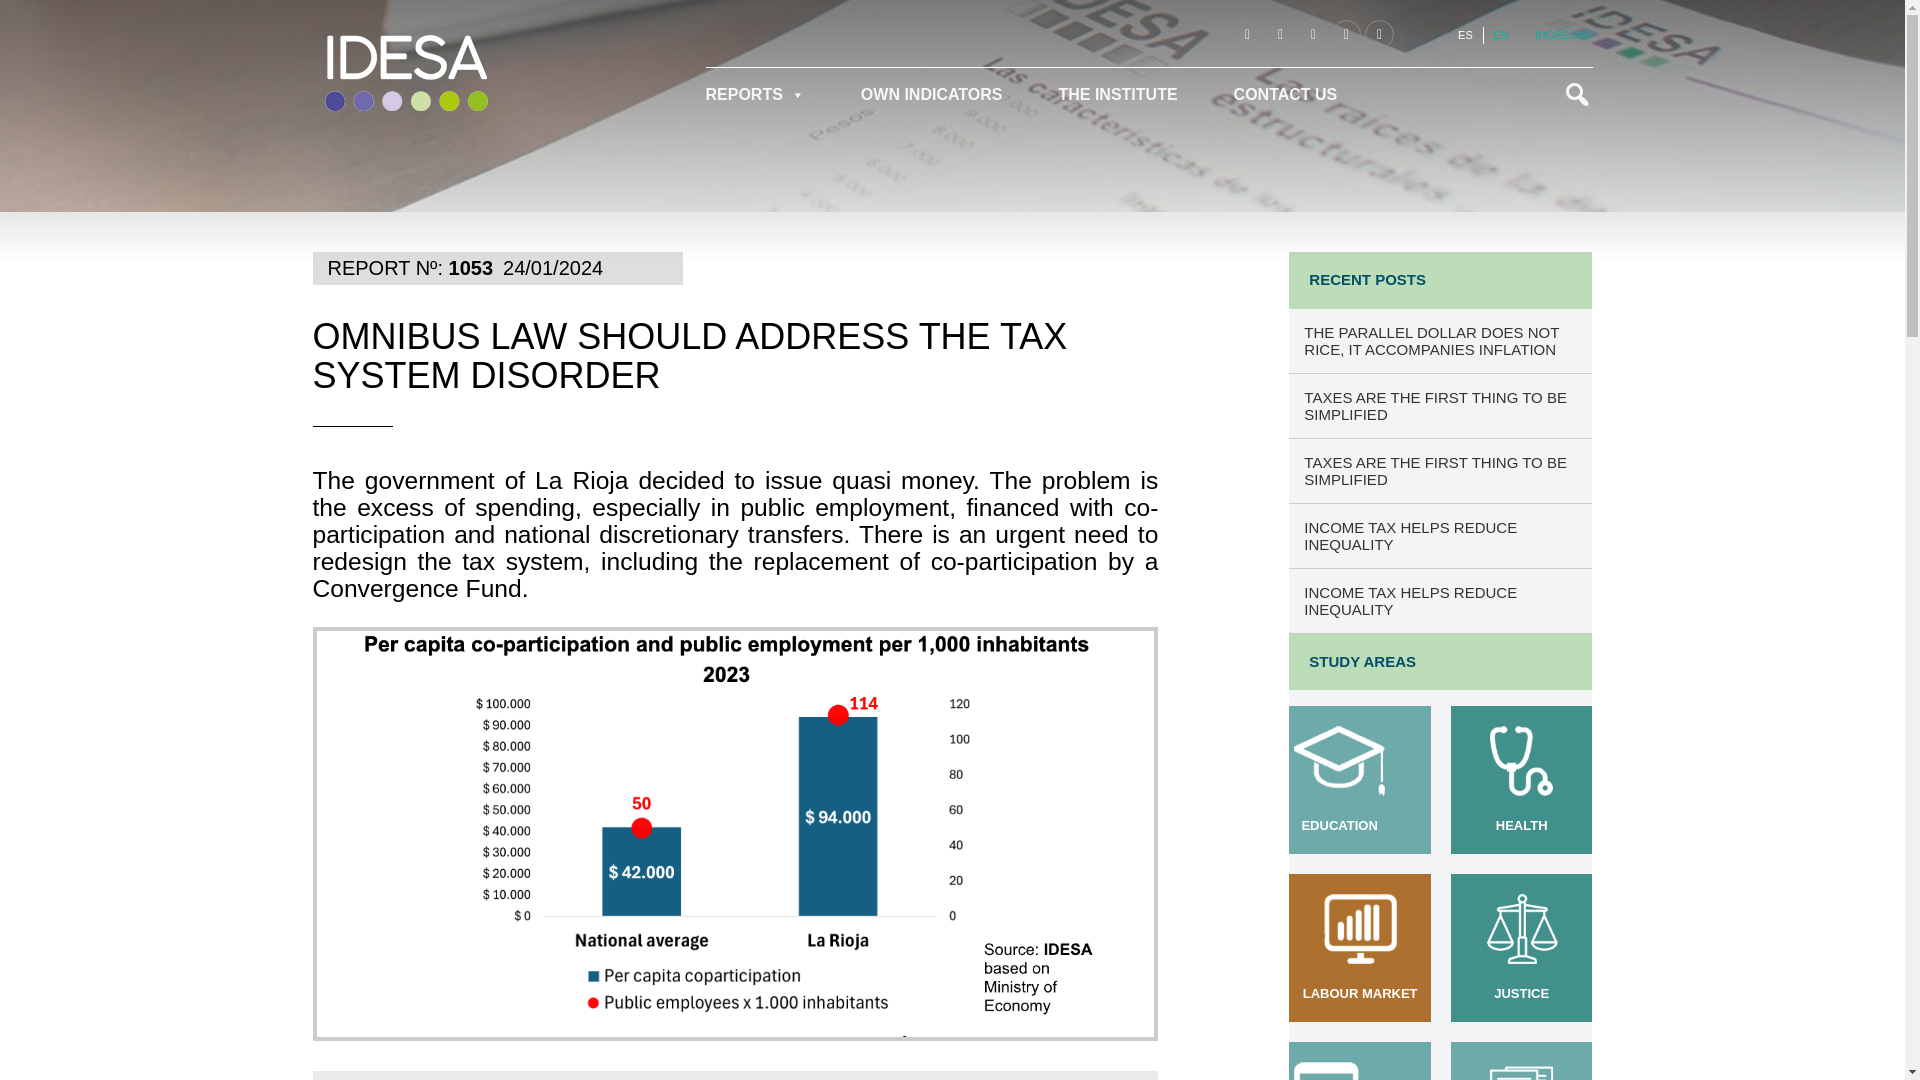  I want to click on INCOME TAX HELPS REDUCE INEQUALITY, so click(1440, 600).